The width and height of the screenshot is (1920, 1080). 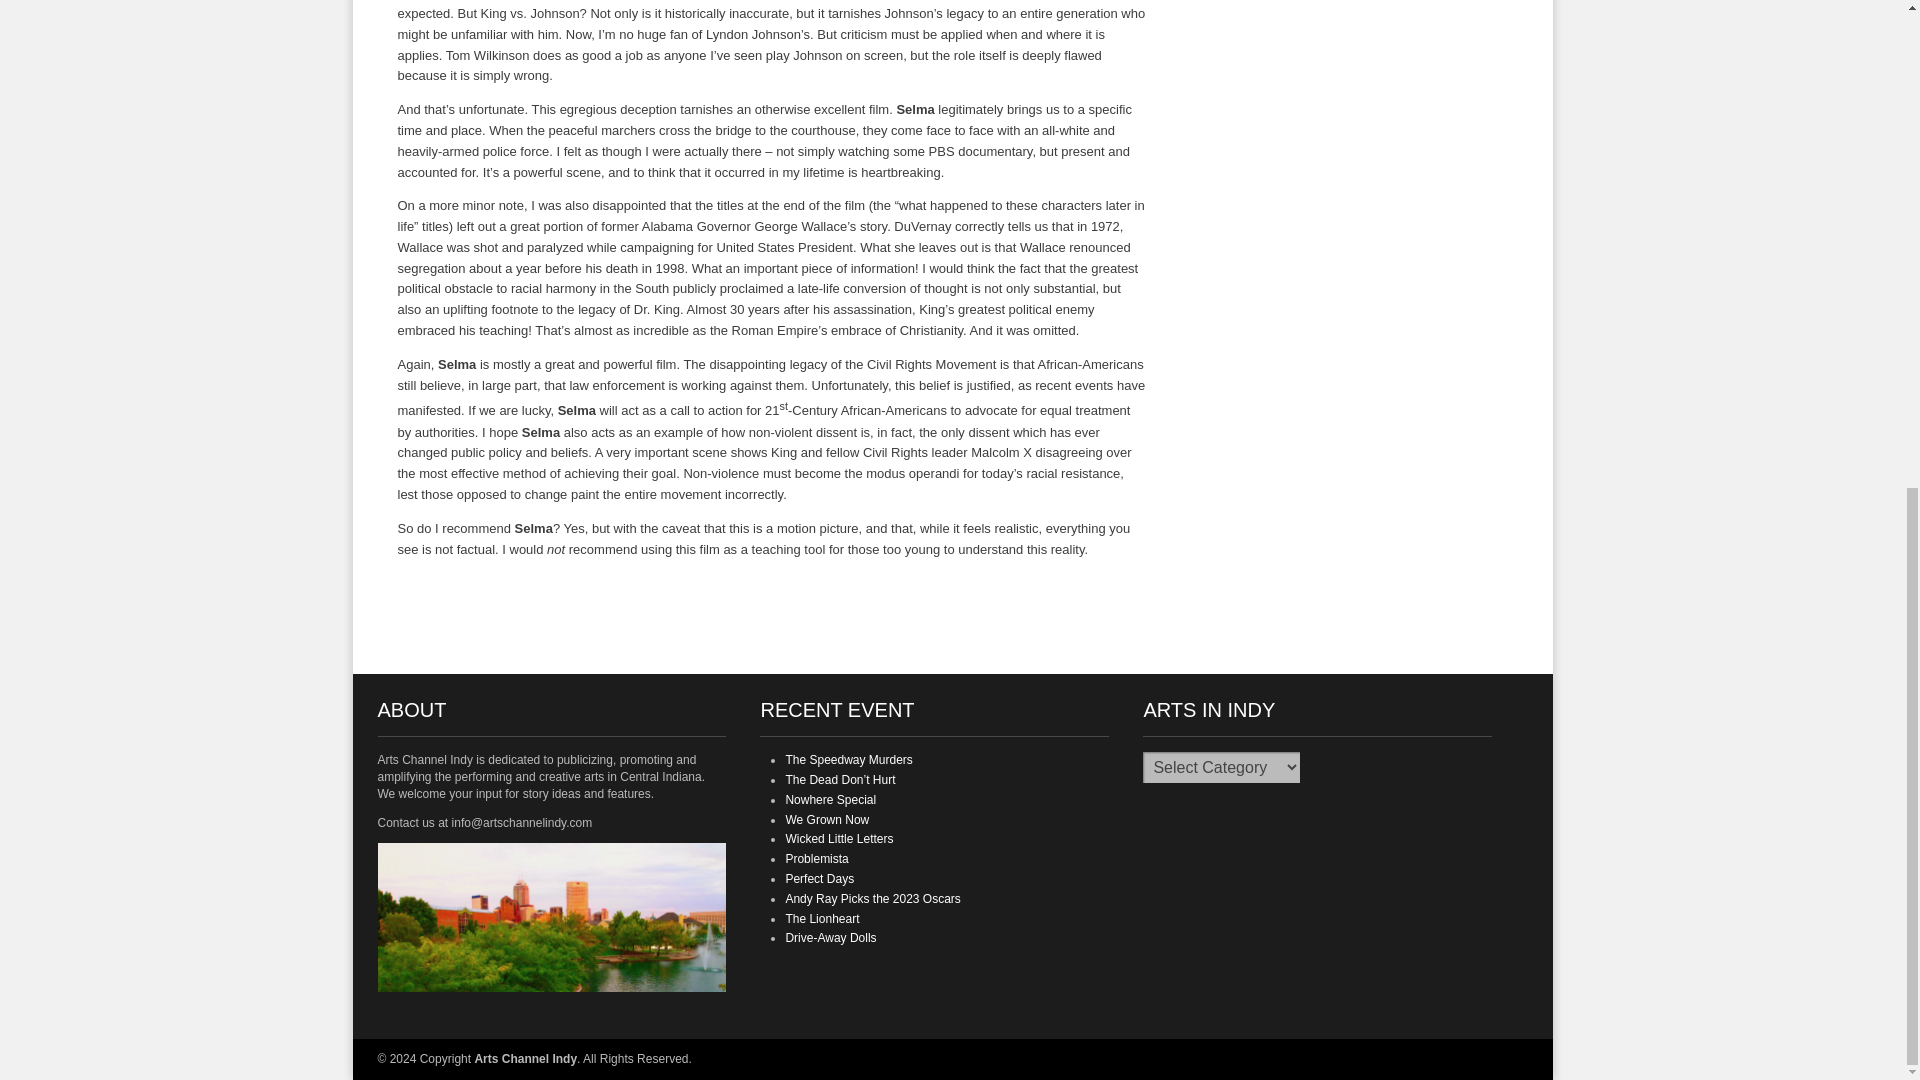 What do you see at coordinates (827, 820) in the screenshot?
I see `We Grown Now` at bounding box center [827, 820].